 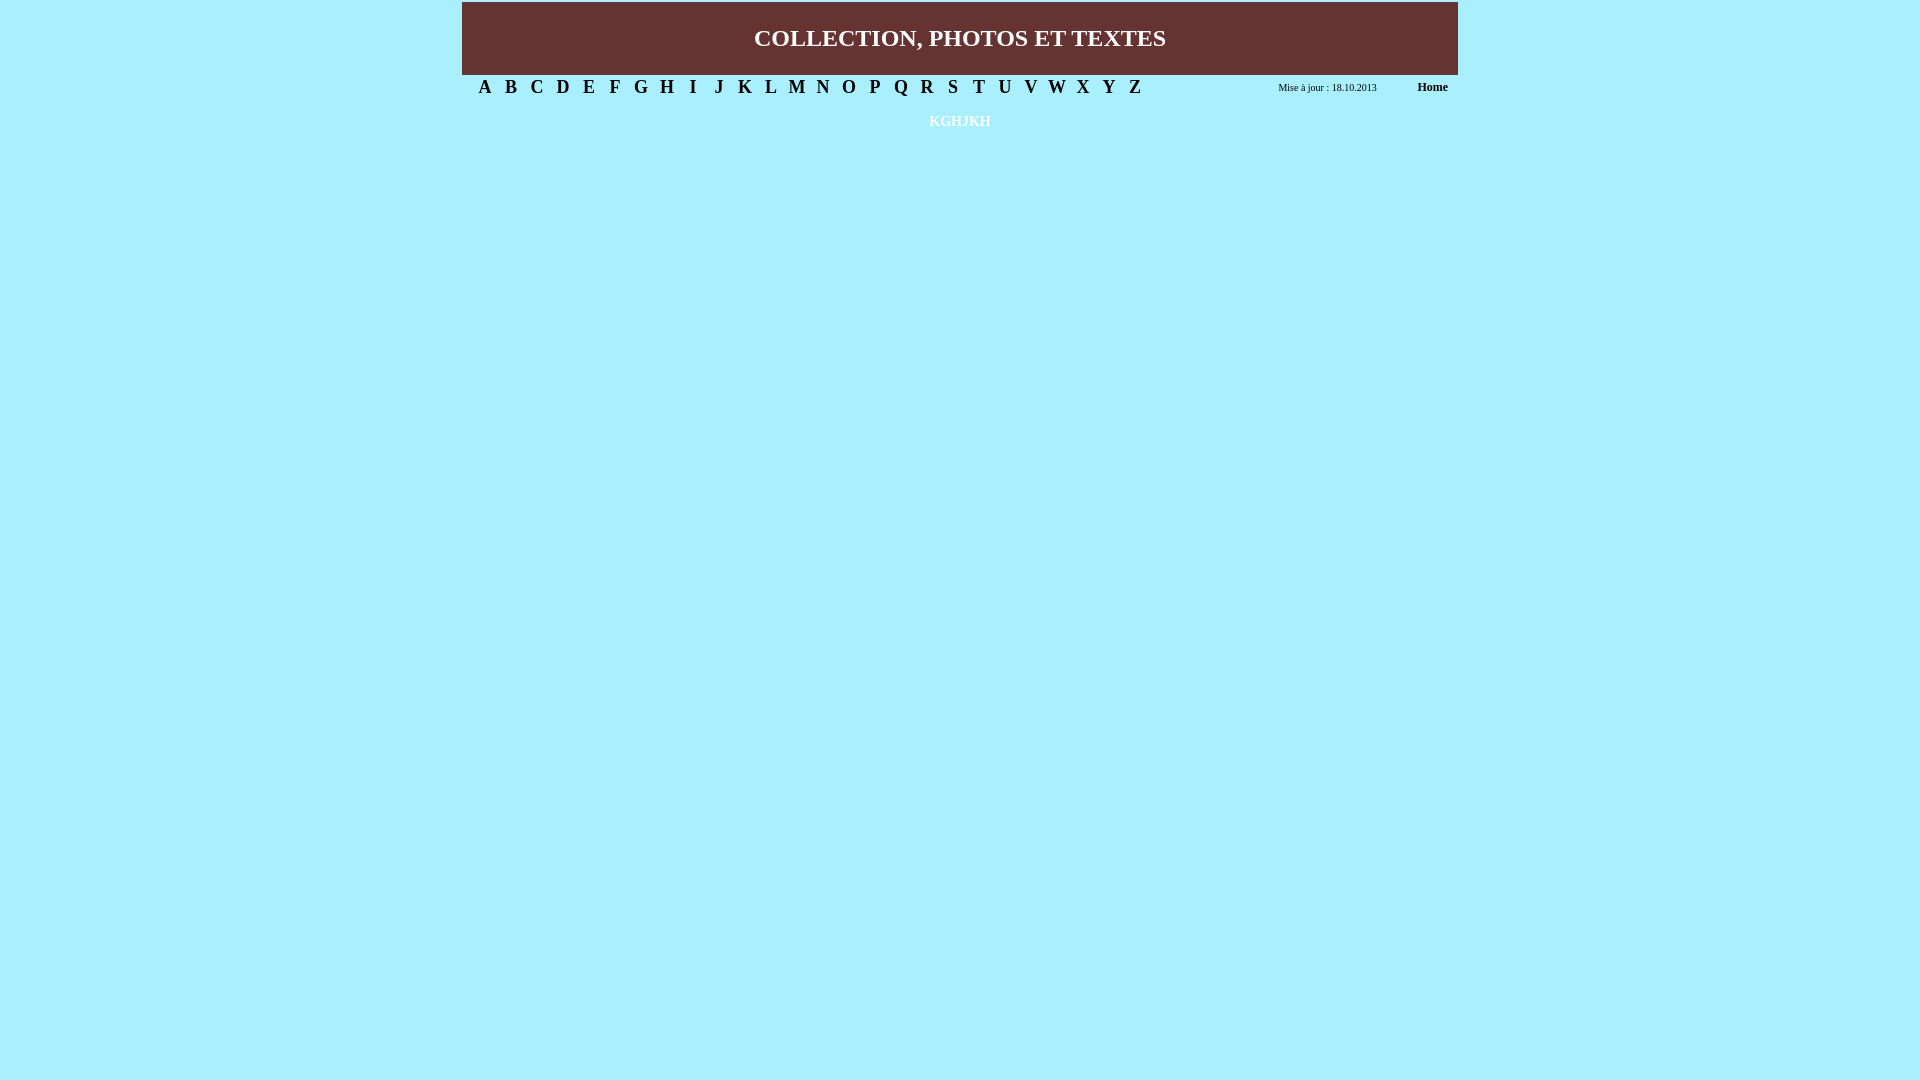 What do you see at coordinates (562, 87) in the screenshot?
I see `D` at bounding box center [562, 87].